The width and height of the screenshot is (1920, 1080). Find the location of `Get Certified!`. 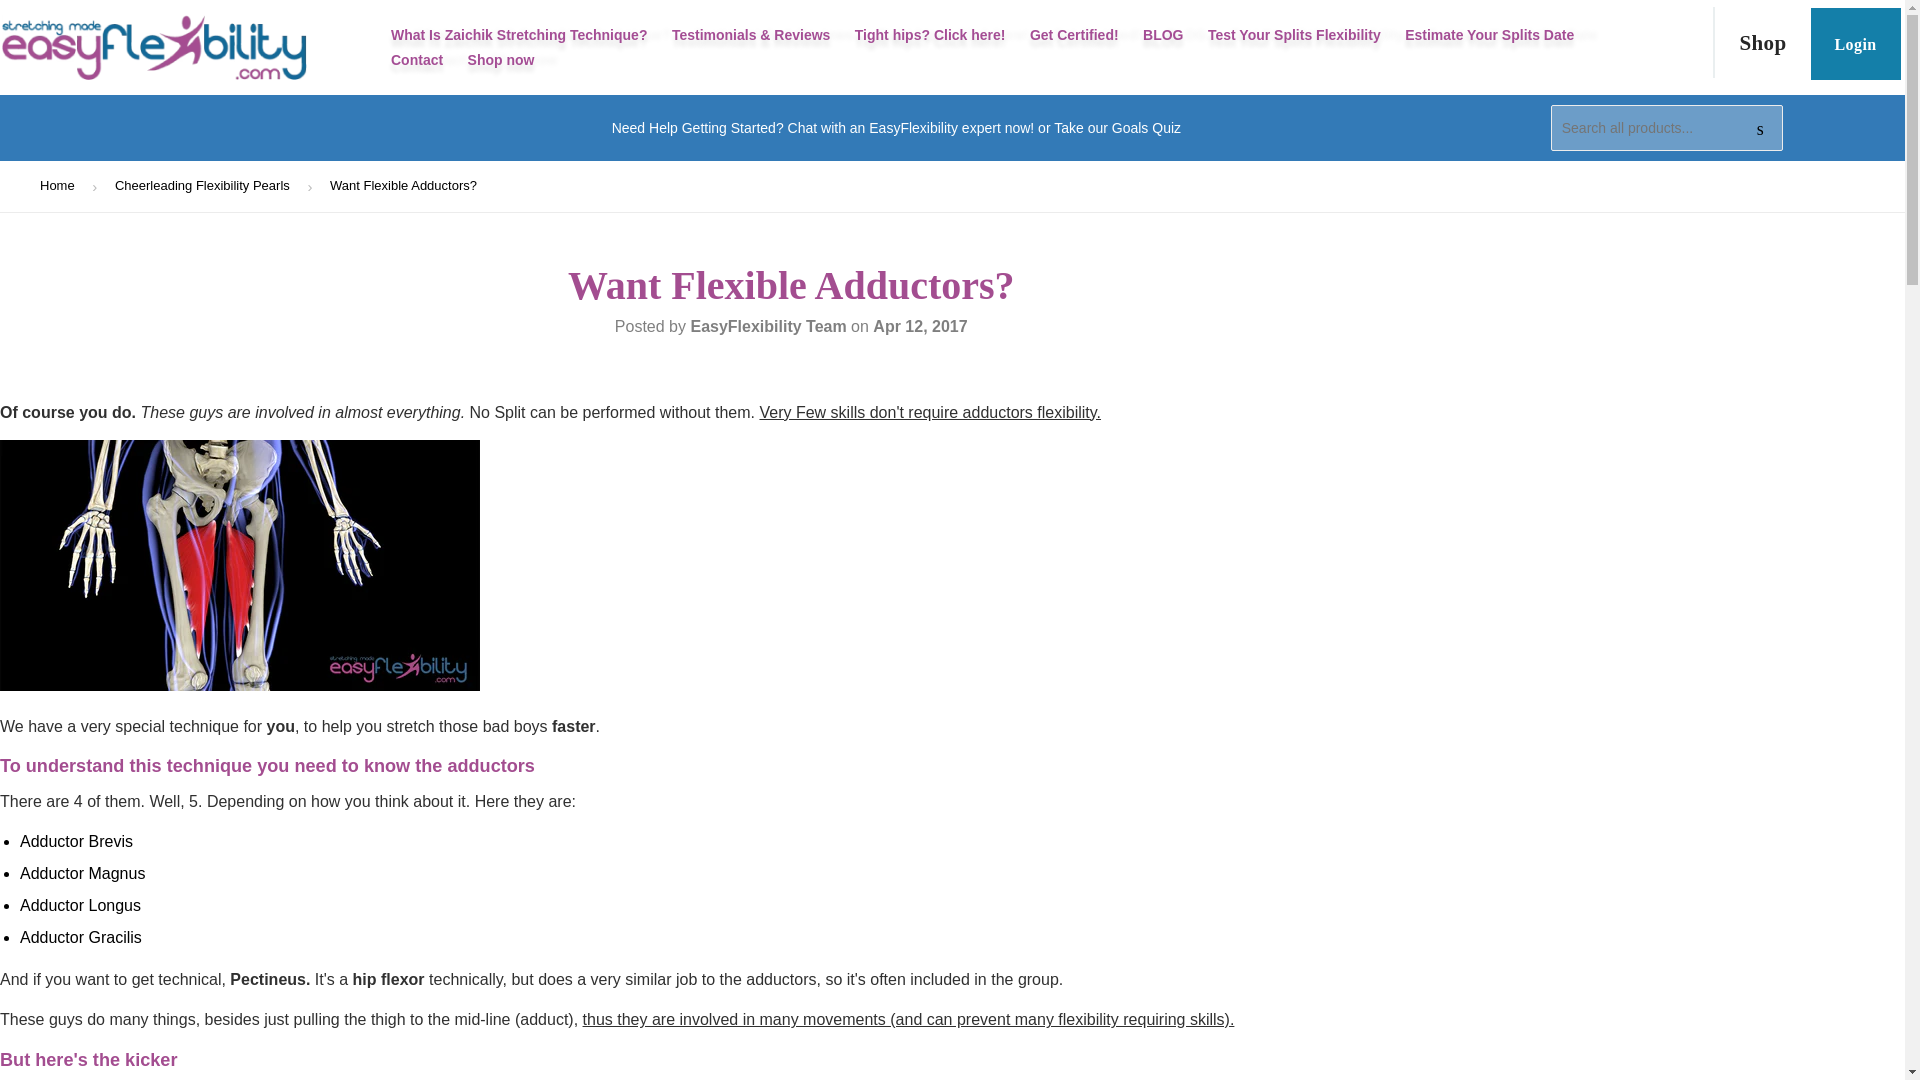

Get Certified! is located at coordinates (1074, 35).